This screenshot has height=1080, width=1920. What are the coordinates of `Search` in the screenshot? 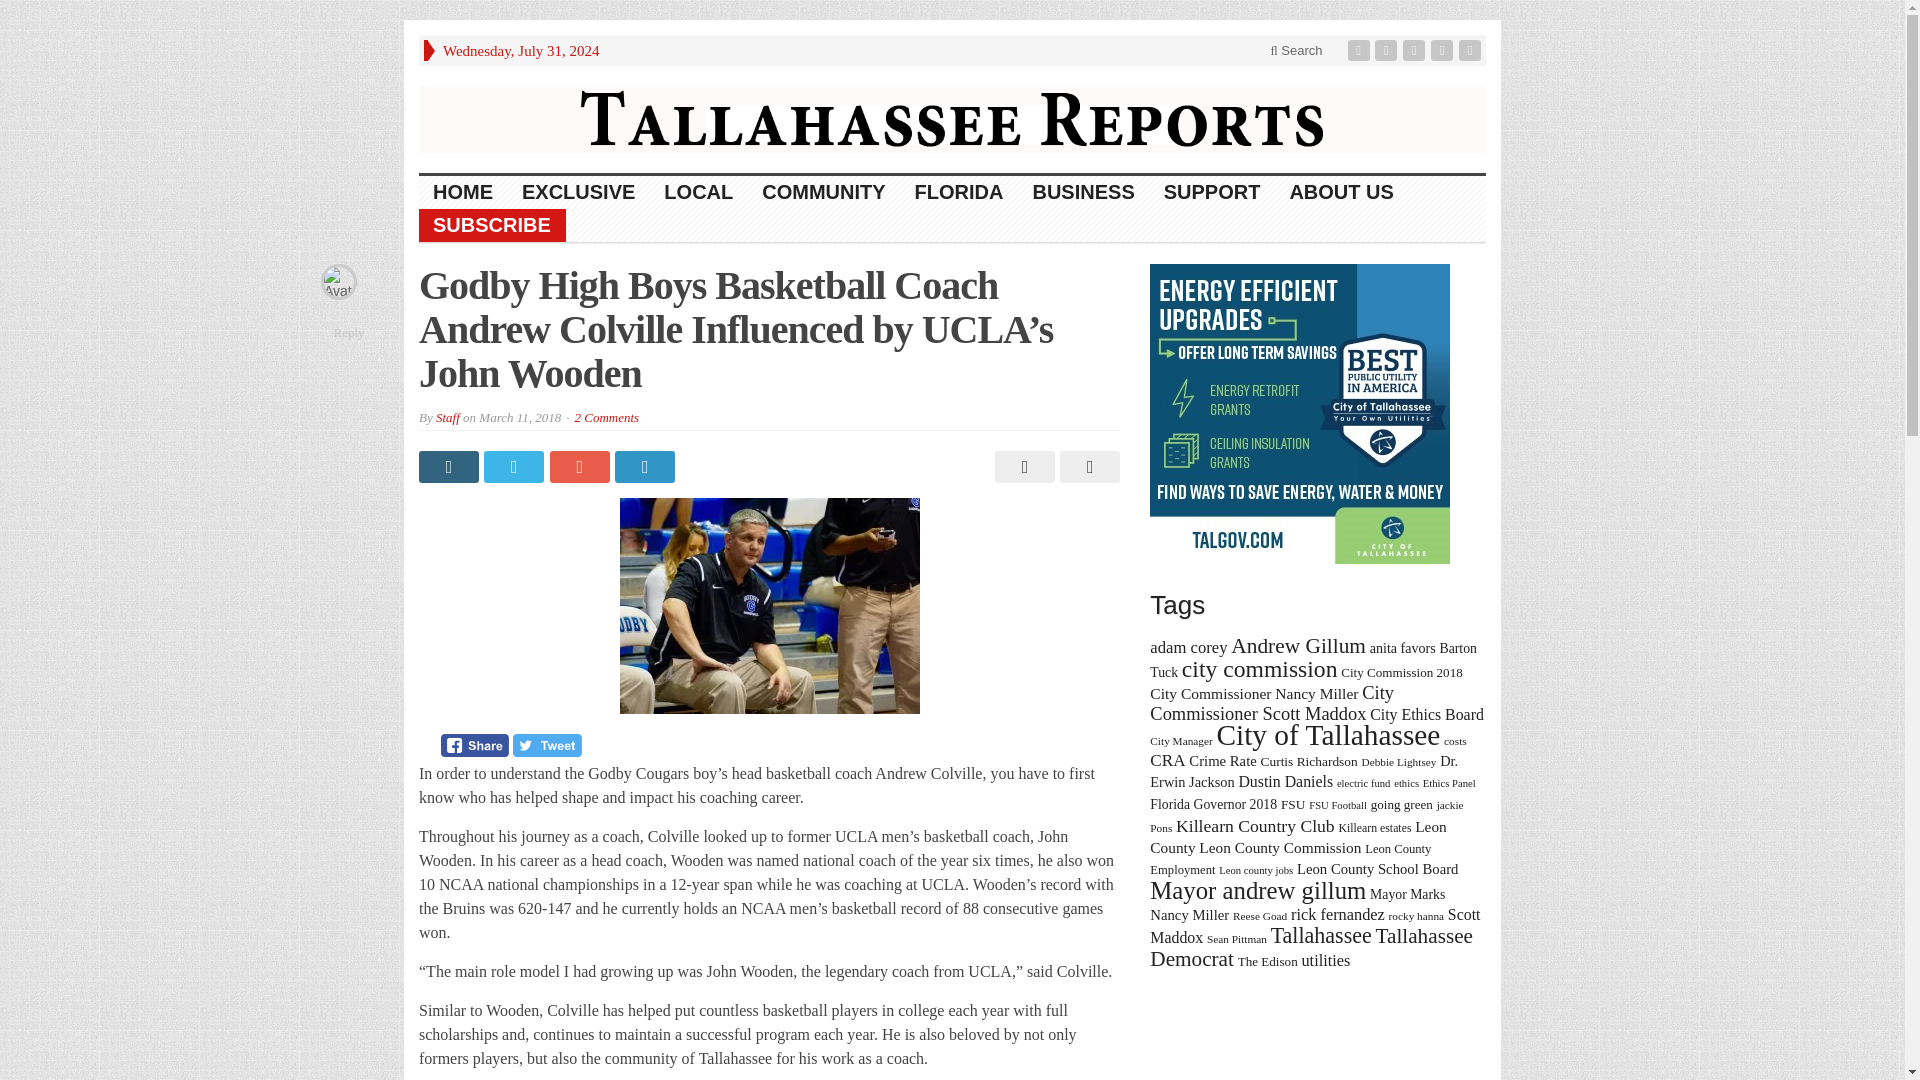 It's located at (1296, 50).